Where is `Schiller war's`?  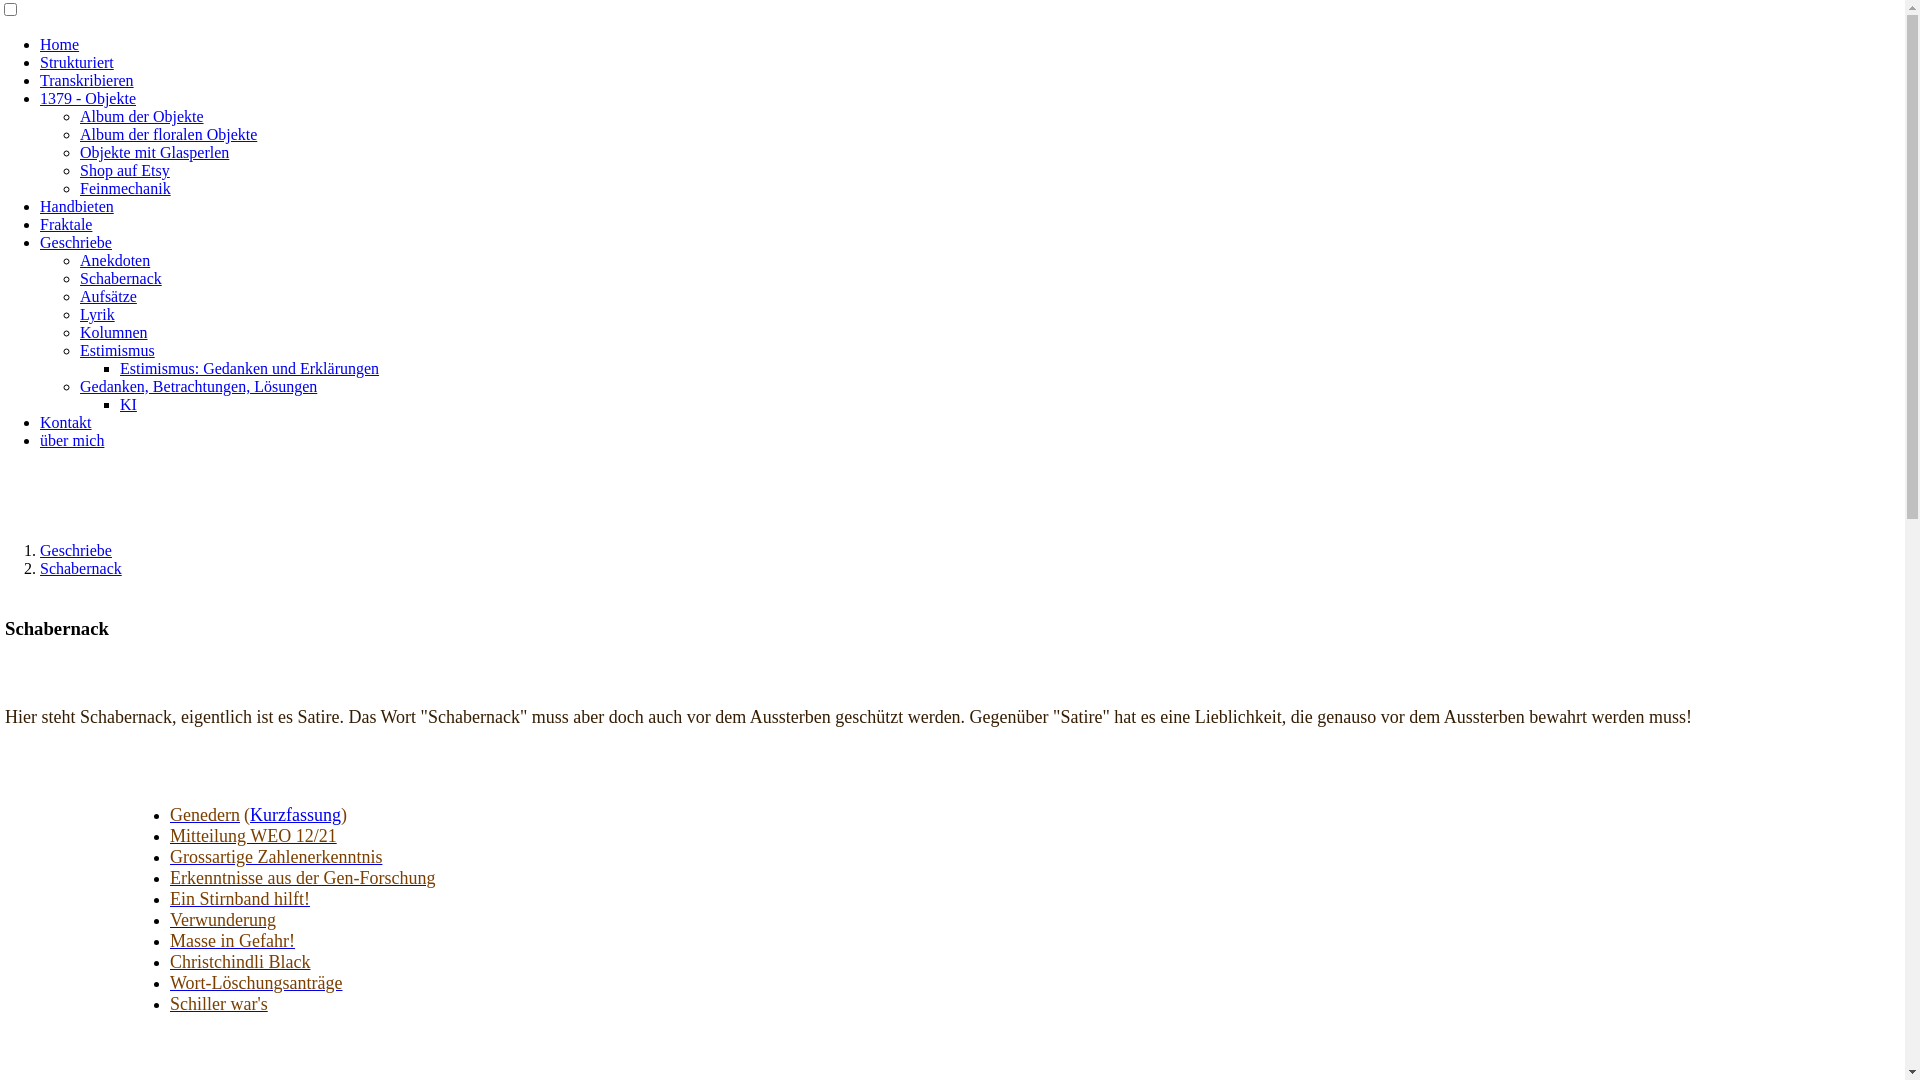 Schiller war's is located at coordinates (219, 1004).